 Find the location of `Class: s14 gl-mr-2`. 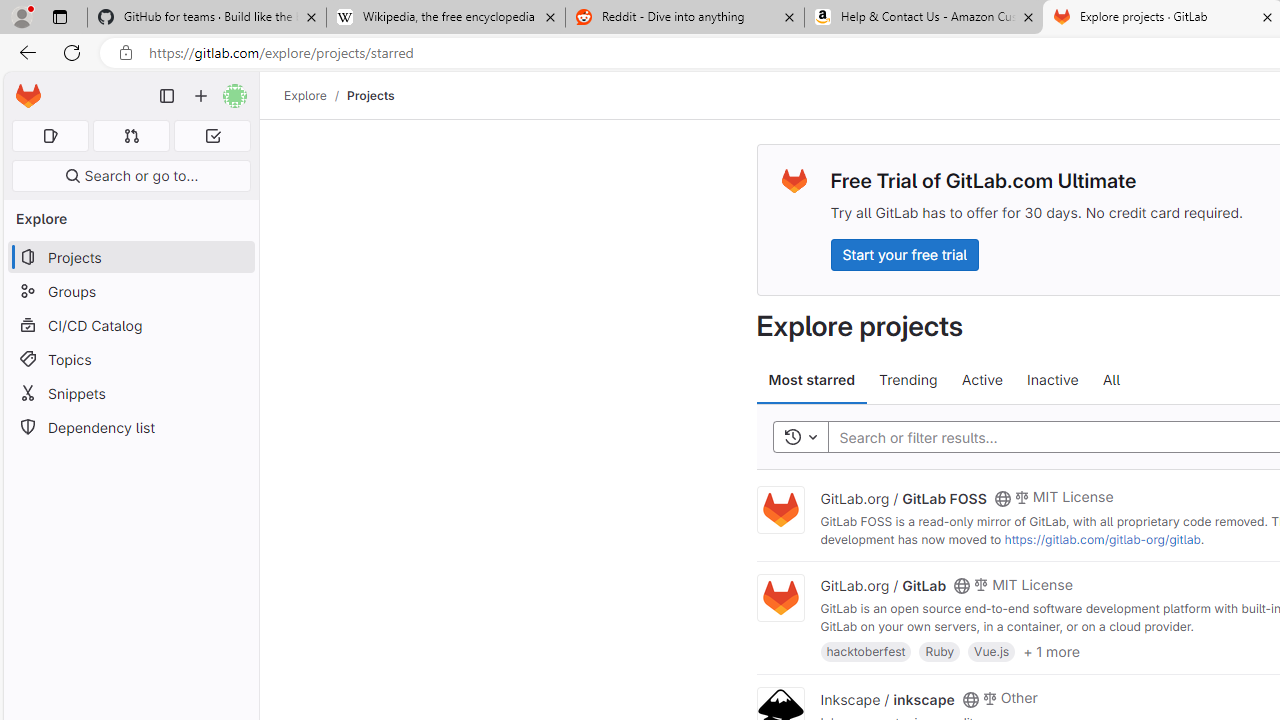

Class: s14 gl-mr-2 is located at coordinates (989, 696).